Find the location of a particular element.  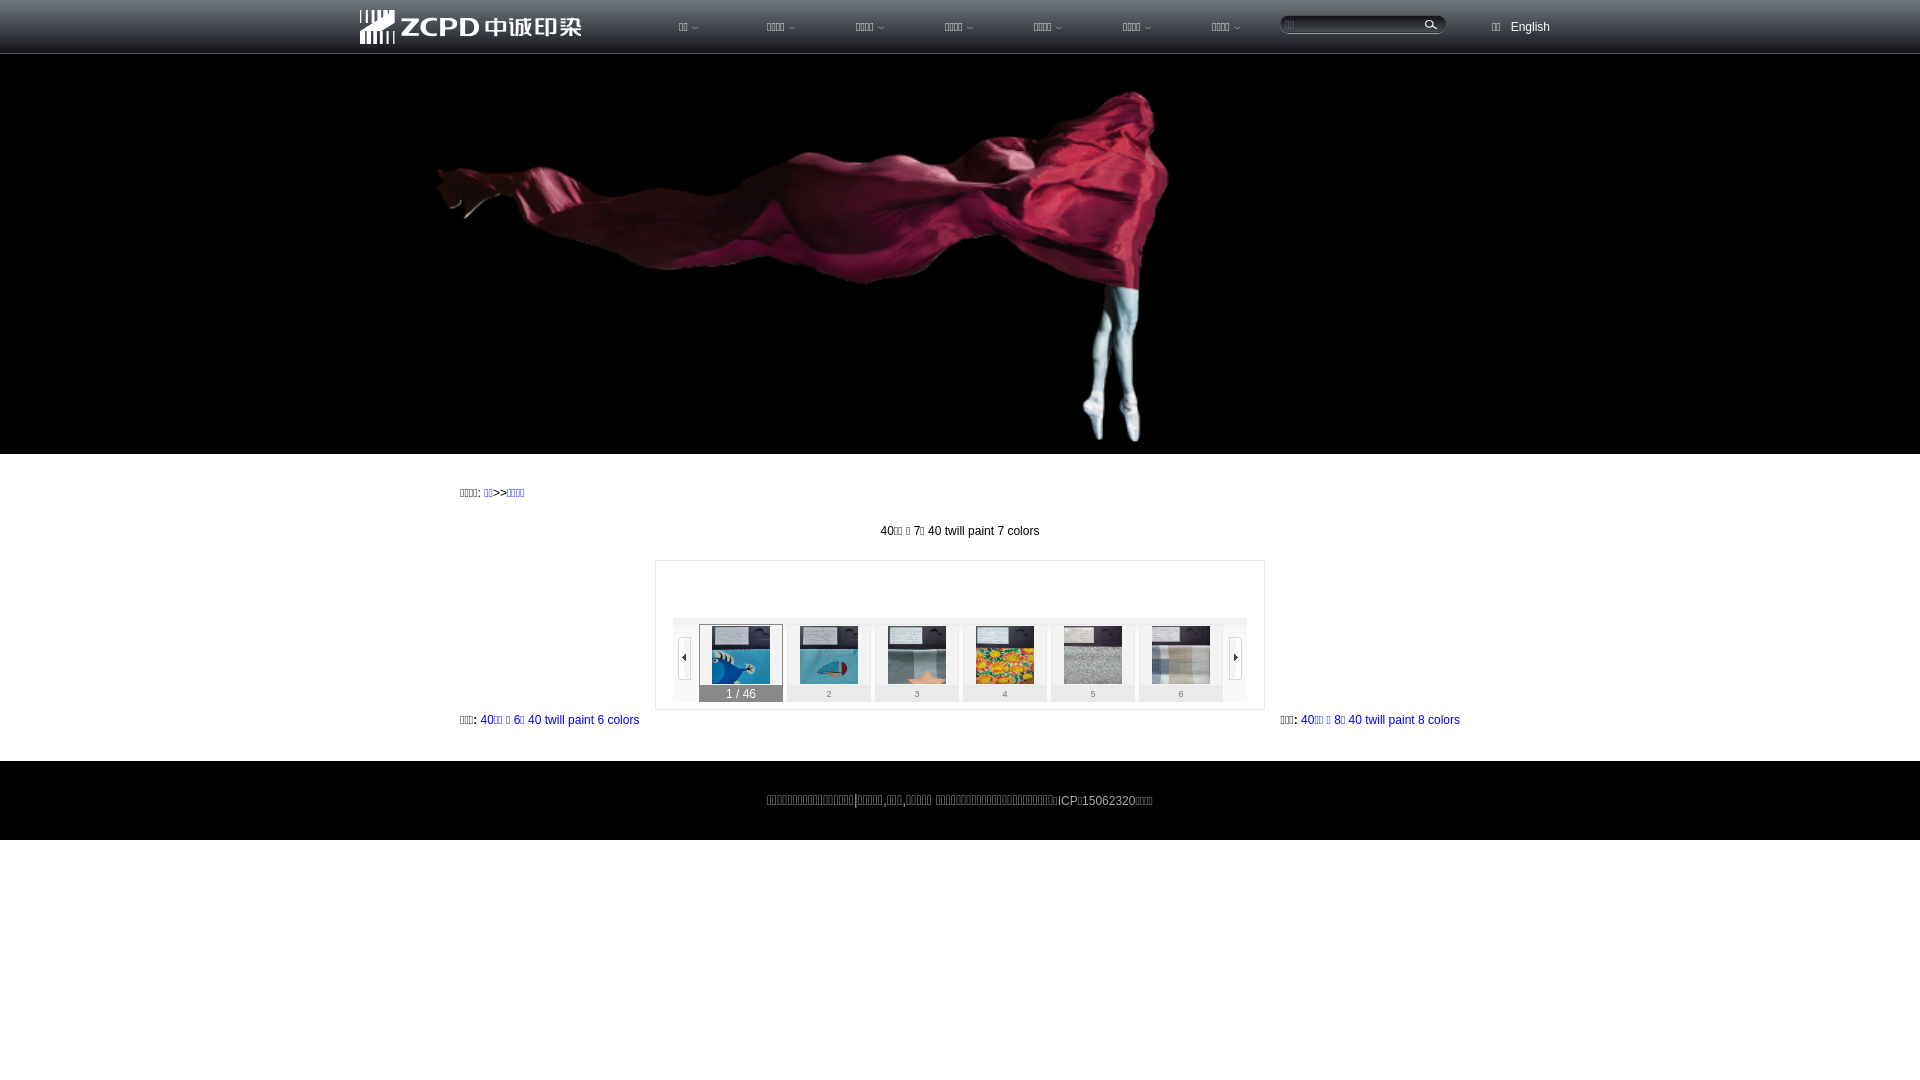

4 is located at coordinates (1005, 663).